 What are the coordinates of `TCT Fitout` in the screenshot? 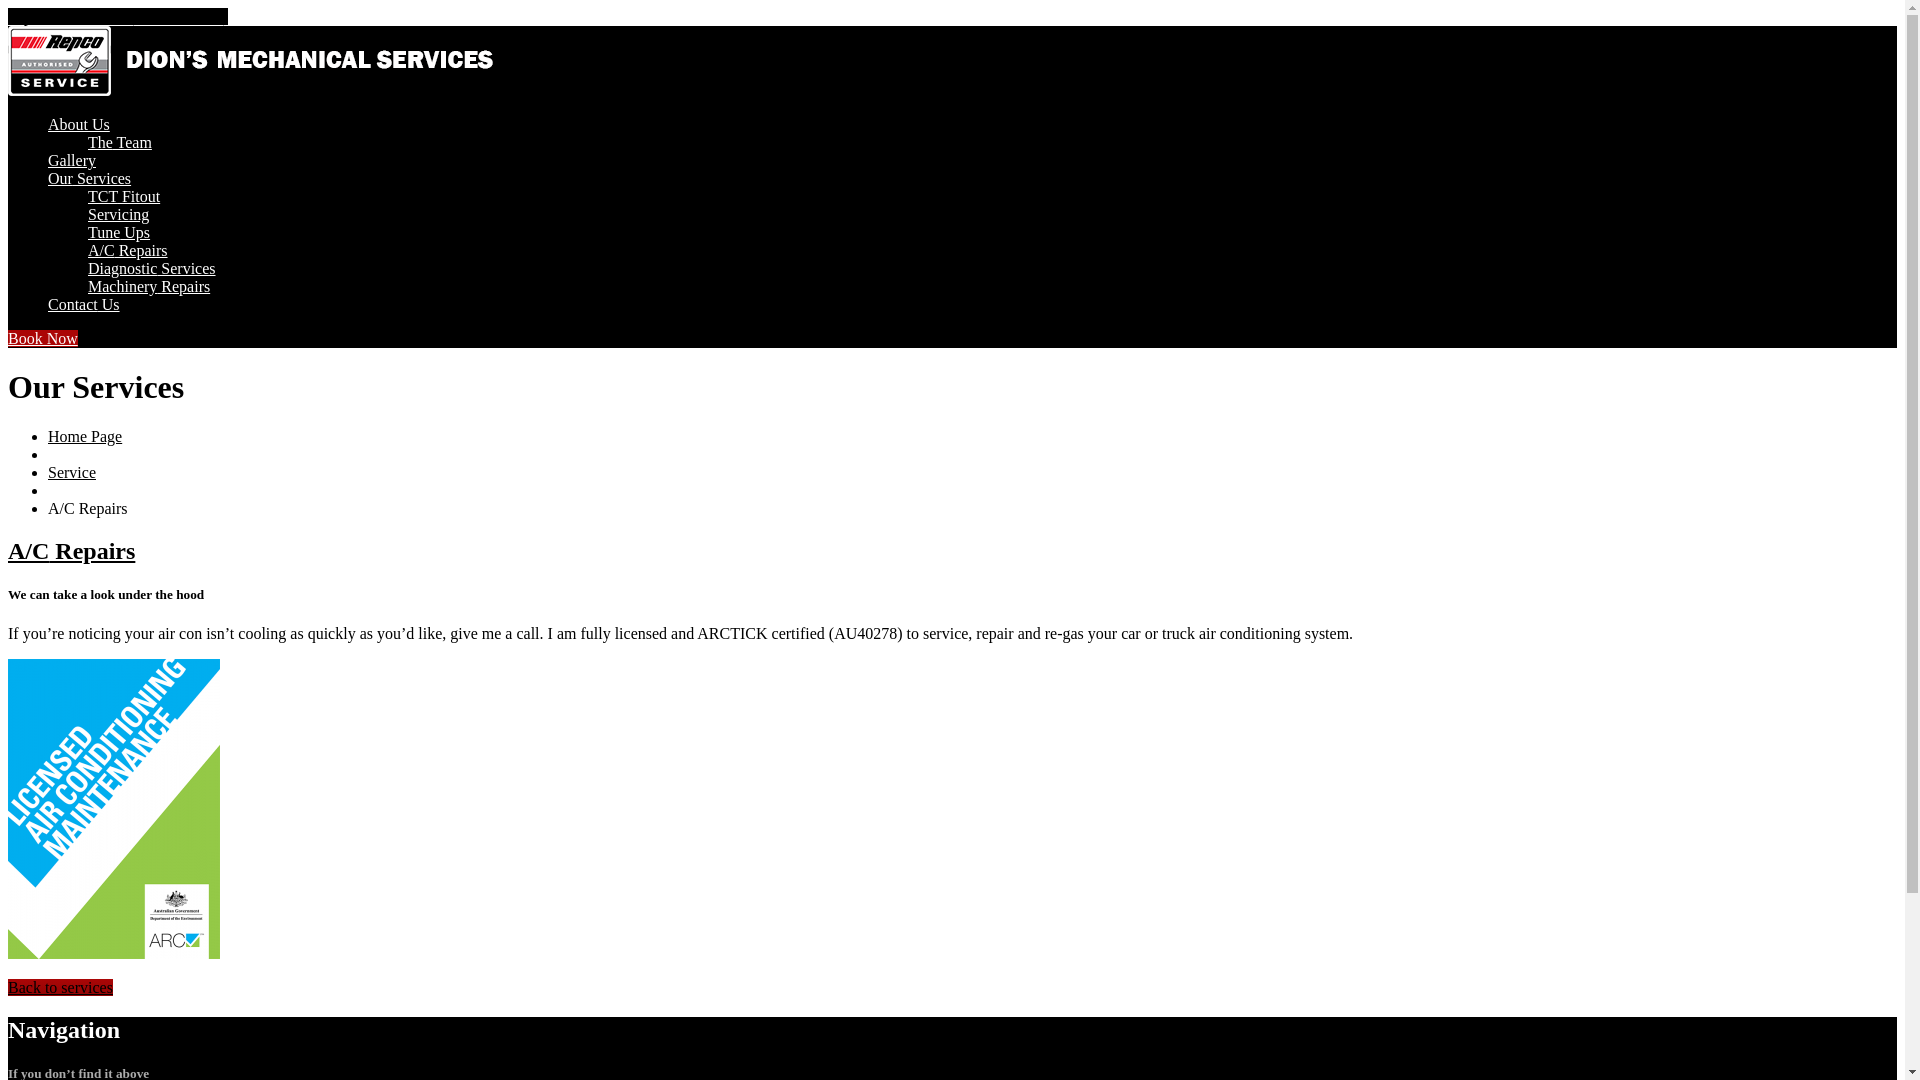 It's located at (124, 196).